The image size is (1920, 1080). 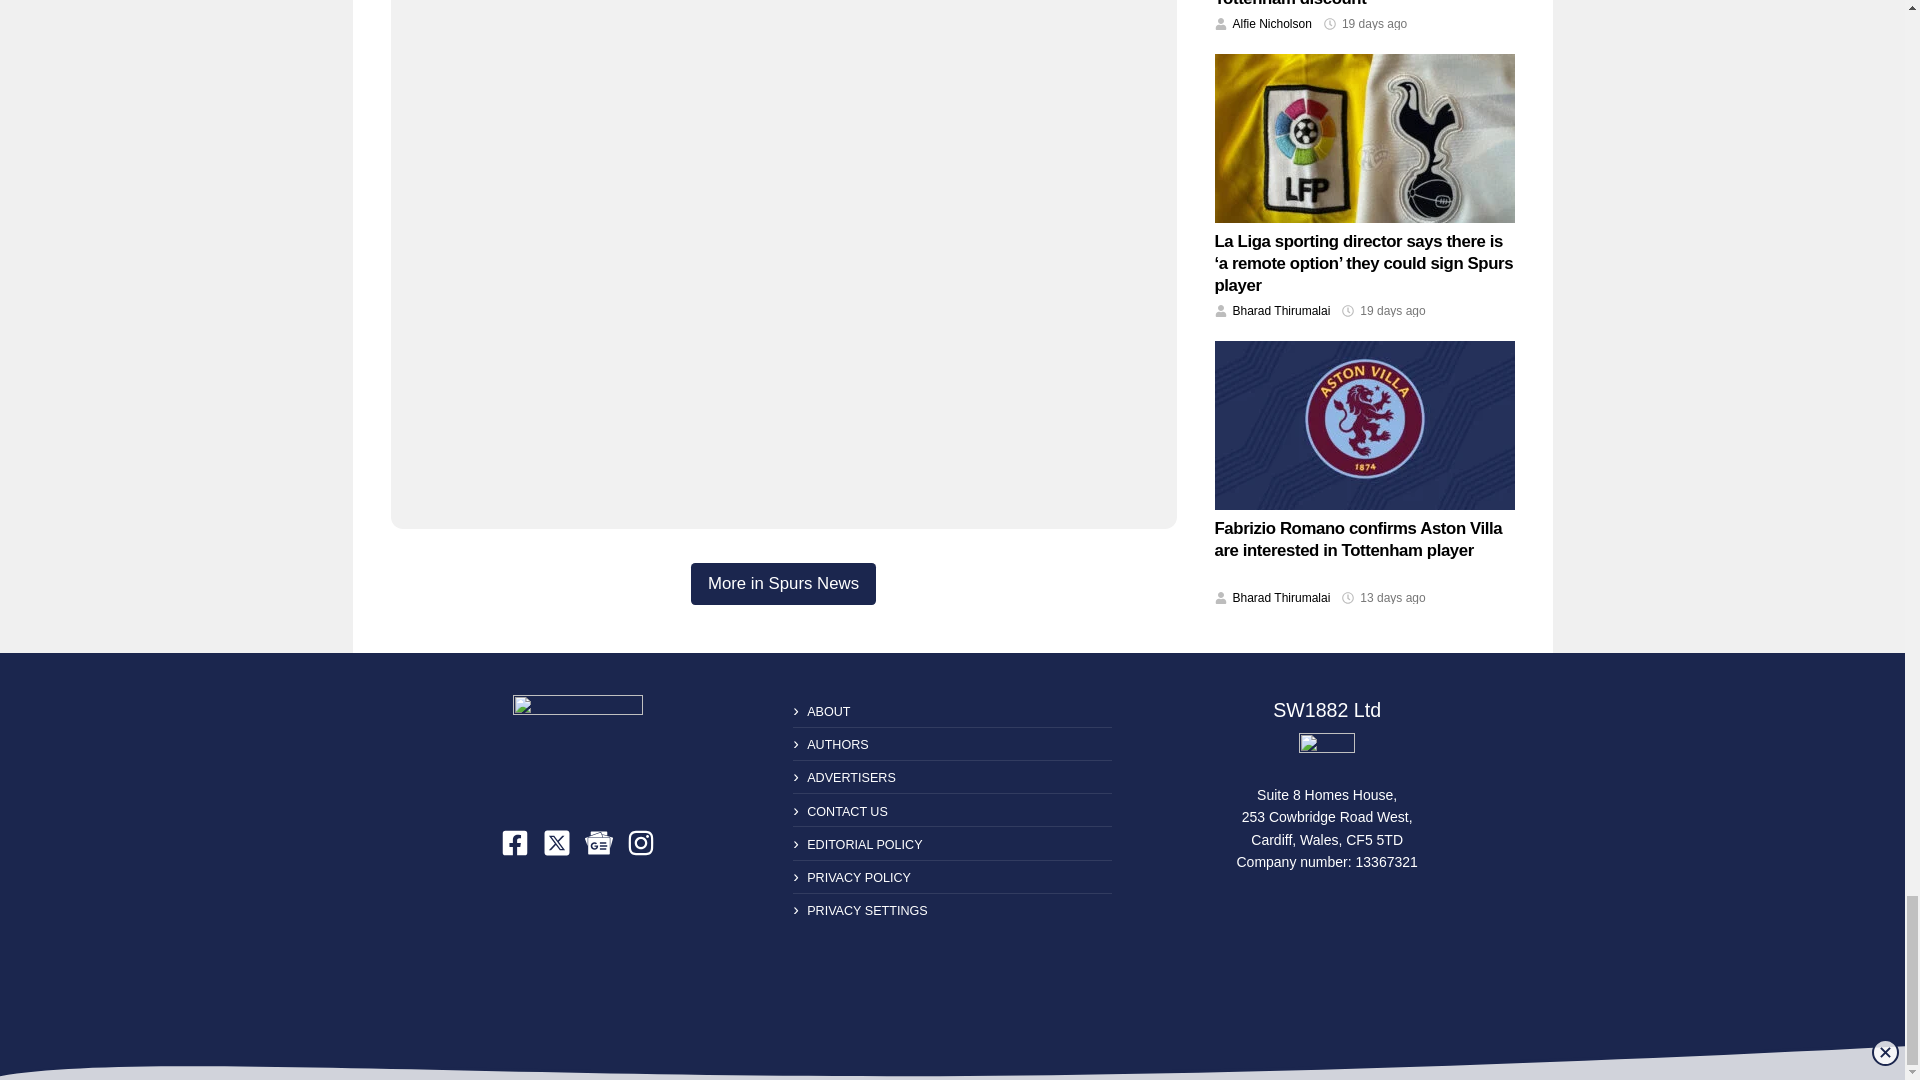 I want to click on The Spurs Web - Tottenham Hotspur Football News on X, so click(x=556, y=842).